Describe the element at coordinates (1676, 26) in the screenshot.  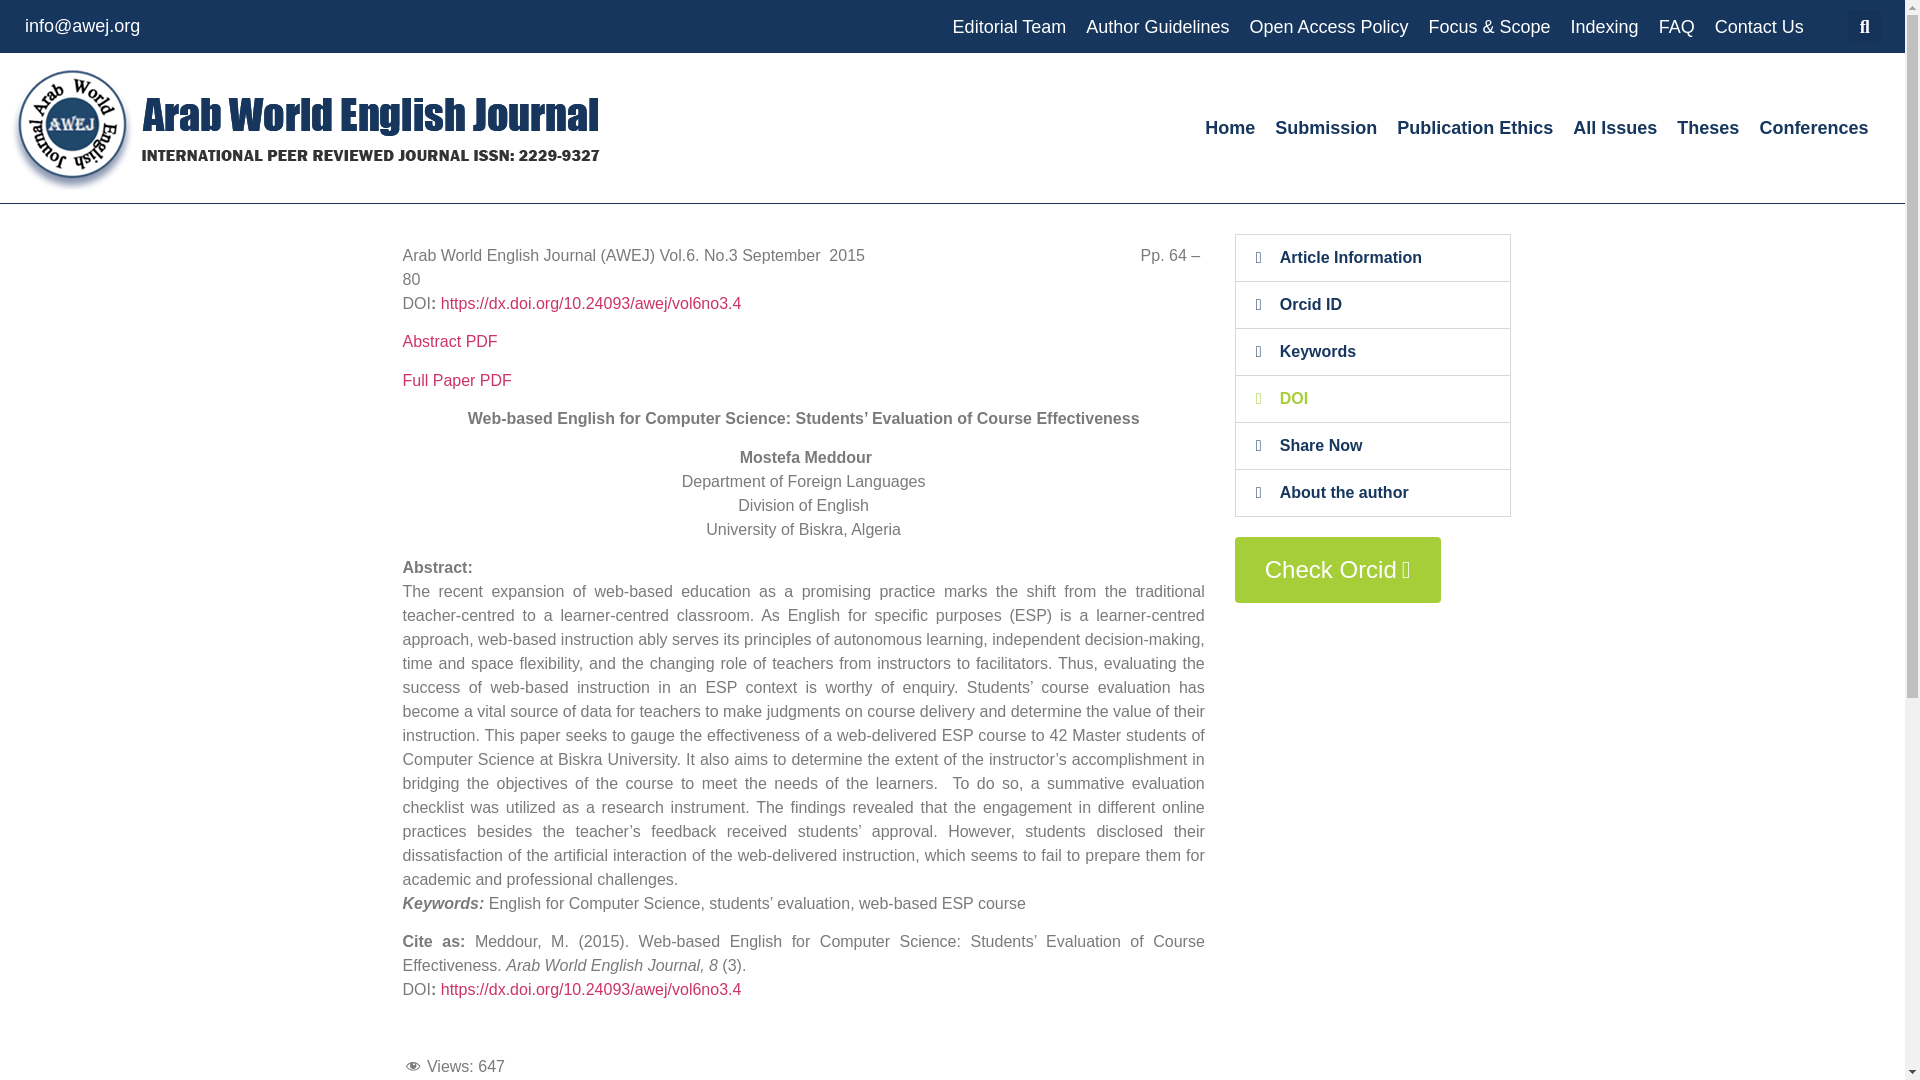
I see `FAQ` at that location.